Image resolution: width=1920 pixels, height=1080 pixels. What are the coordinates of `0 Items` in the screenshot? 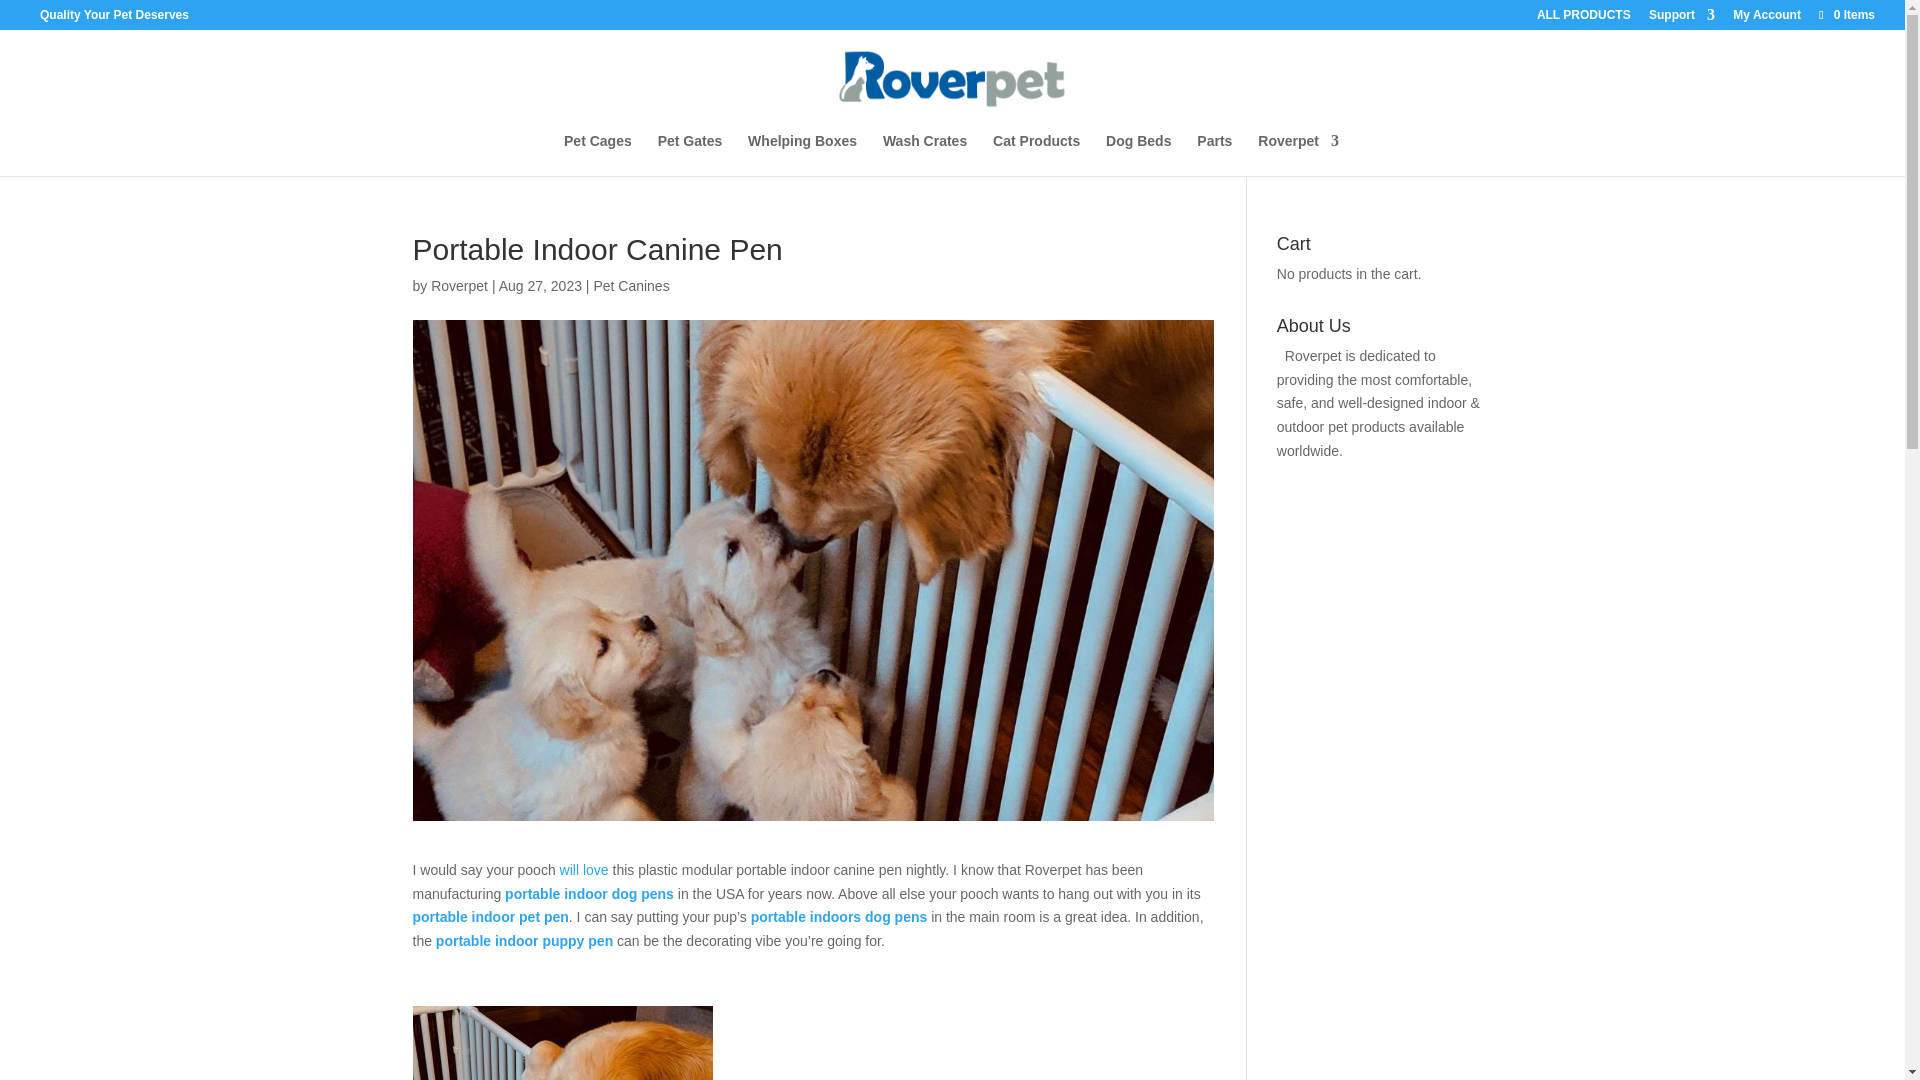 It's located at (1846, 14).